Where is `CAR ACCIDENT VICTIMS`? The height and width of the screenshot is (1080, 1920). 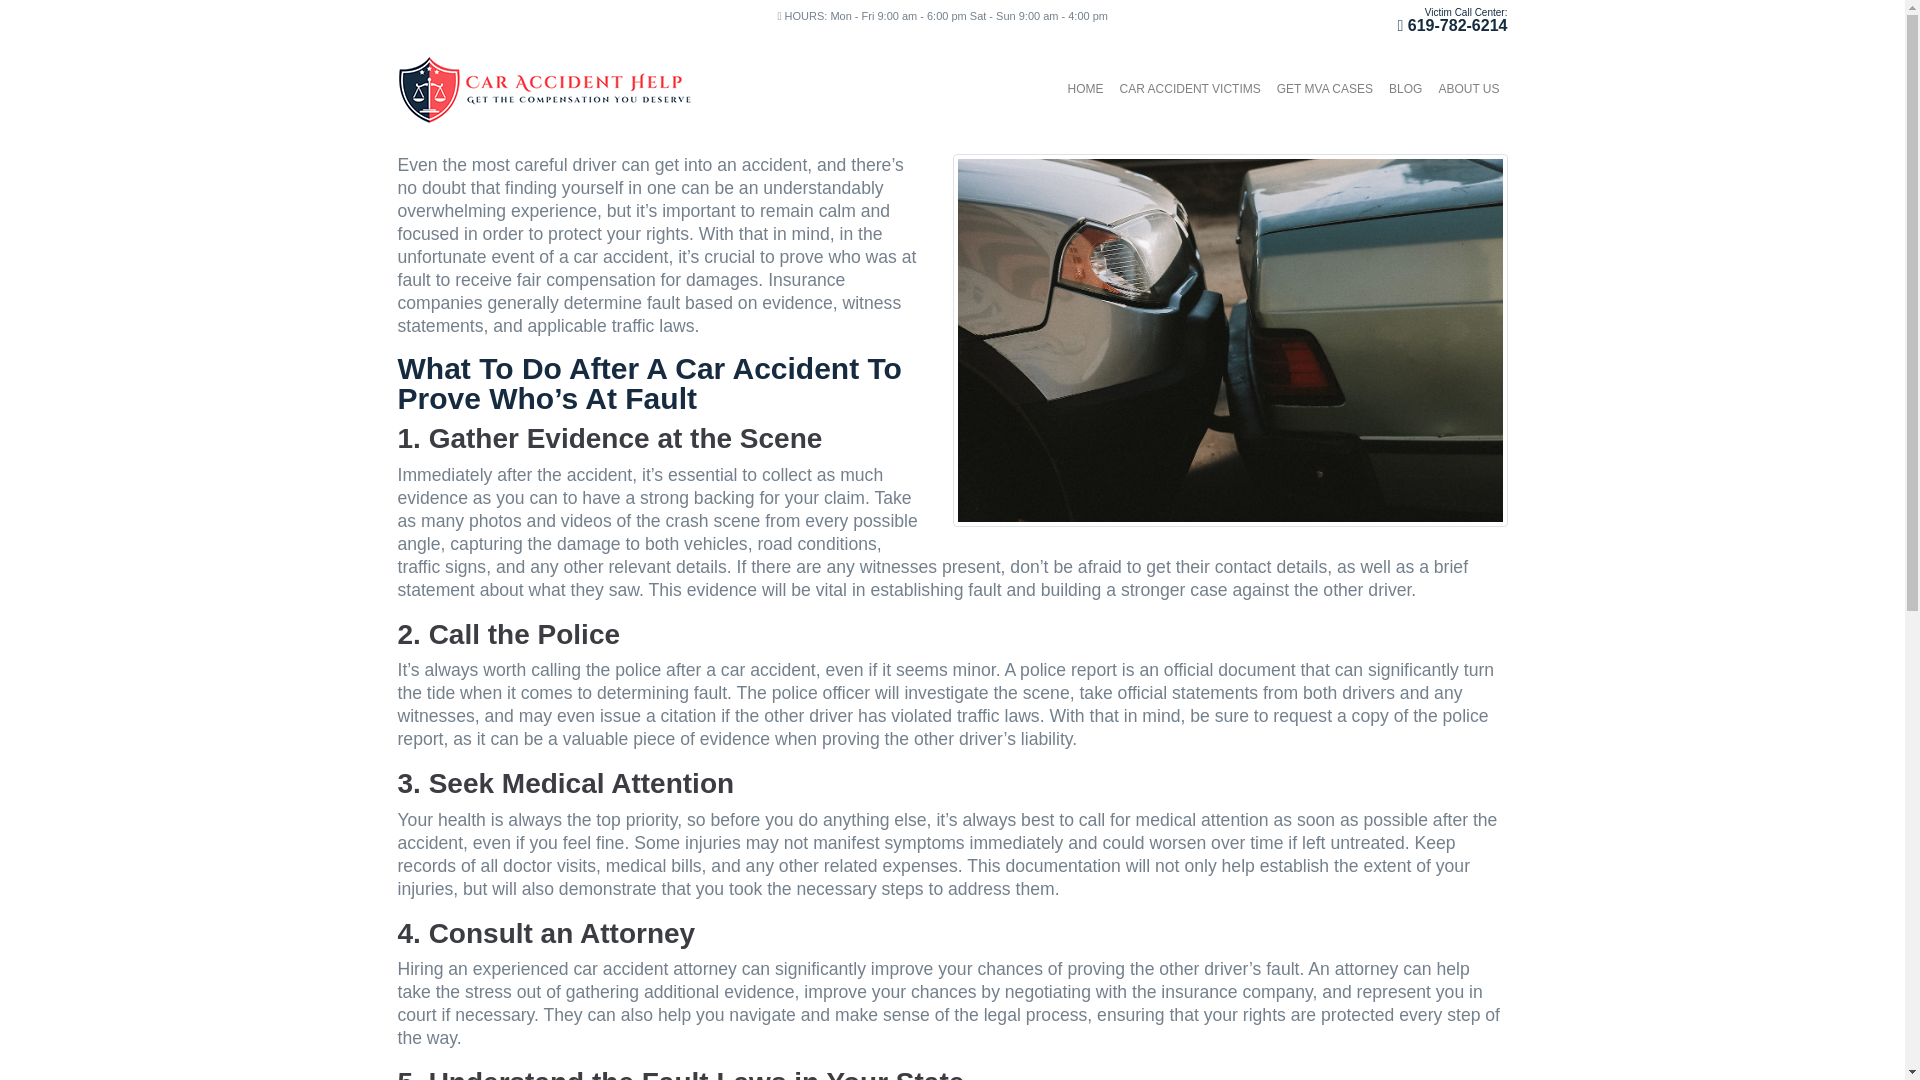
CAR ACCIDENT VICTIMS is located at coordinates (1190, 89).